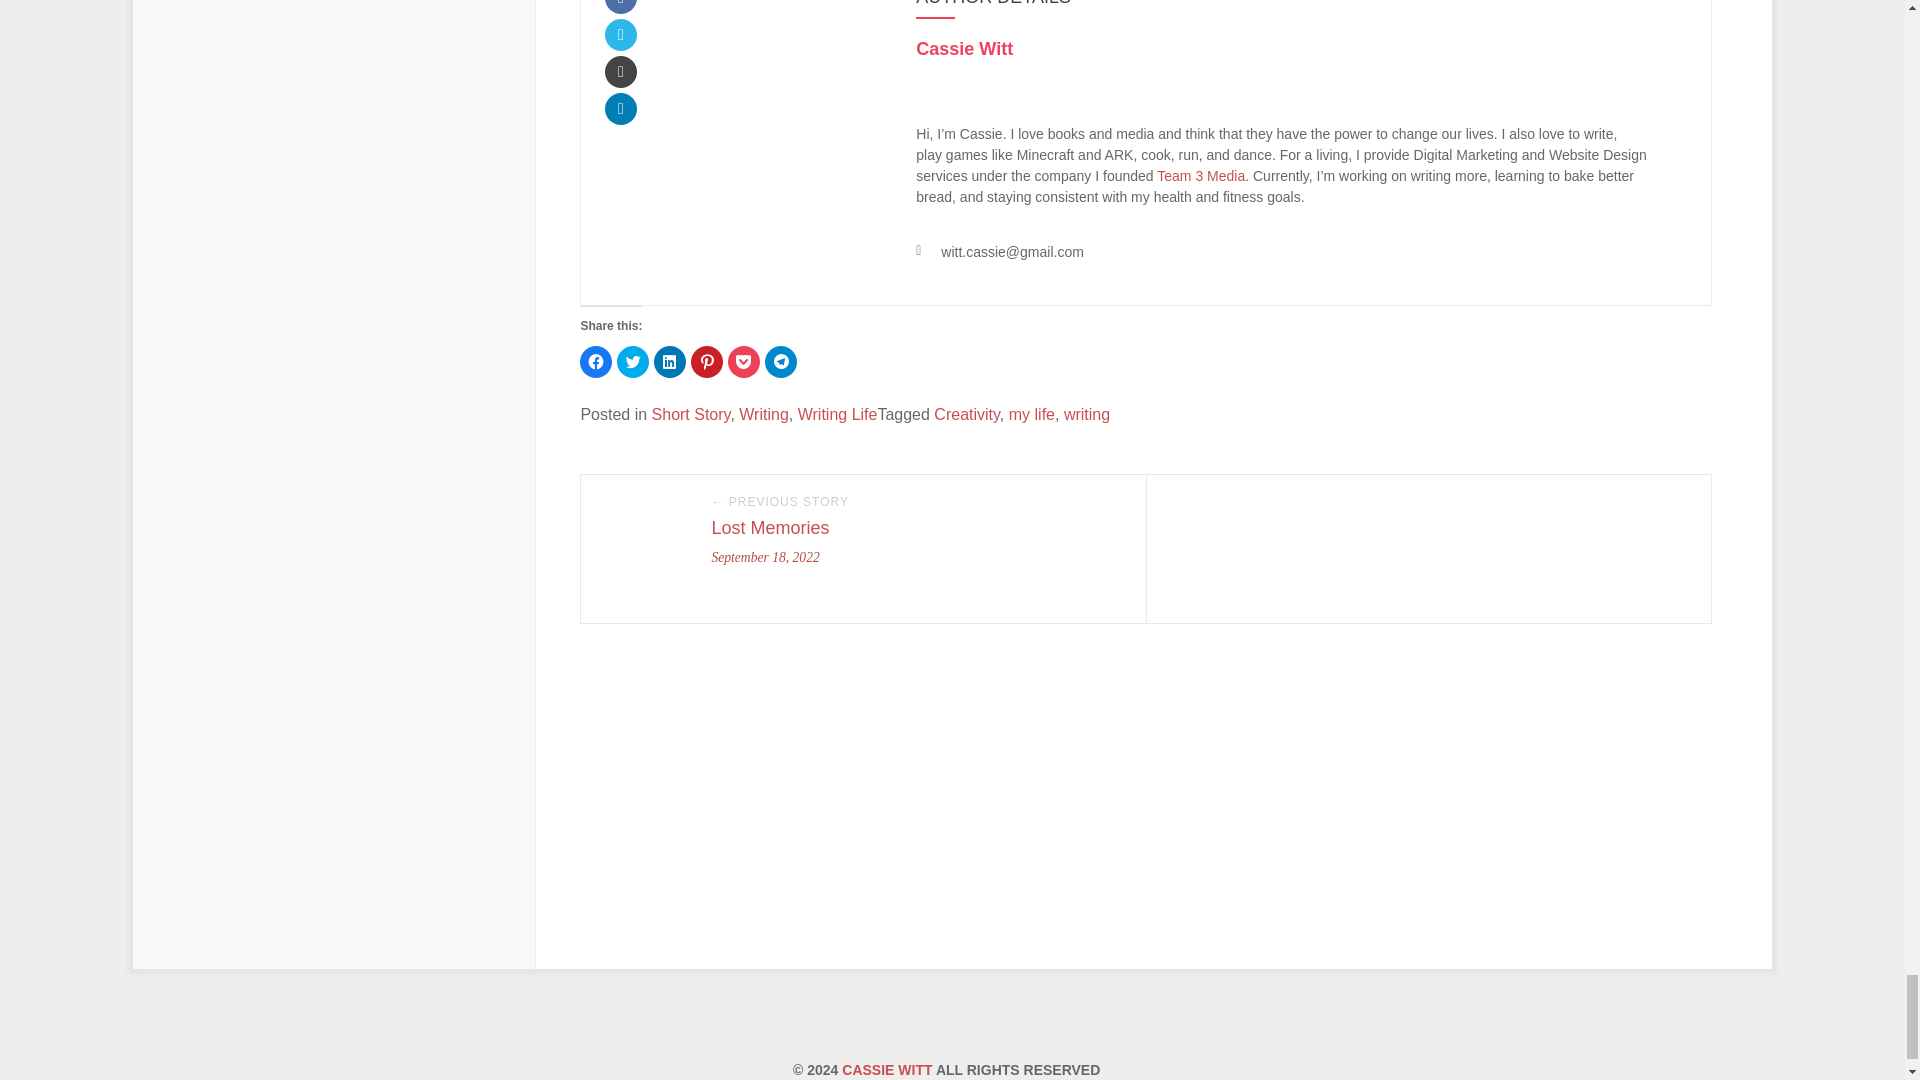  Describe the element at coordinates (764, 414) in the screenshot. I see `Writing` at that location.